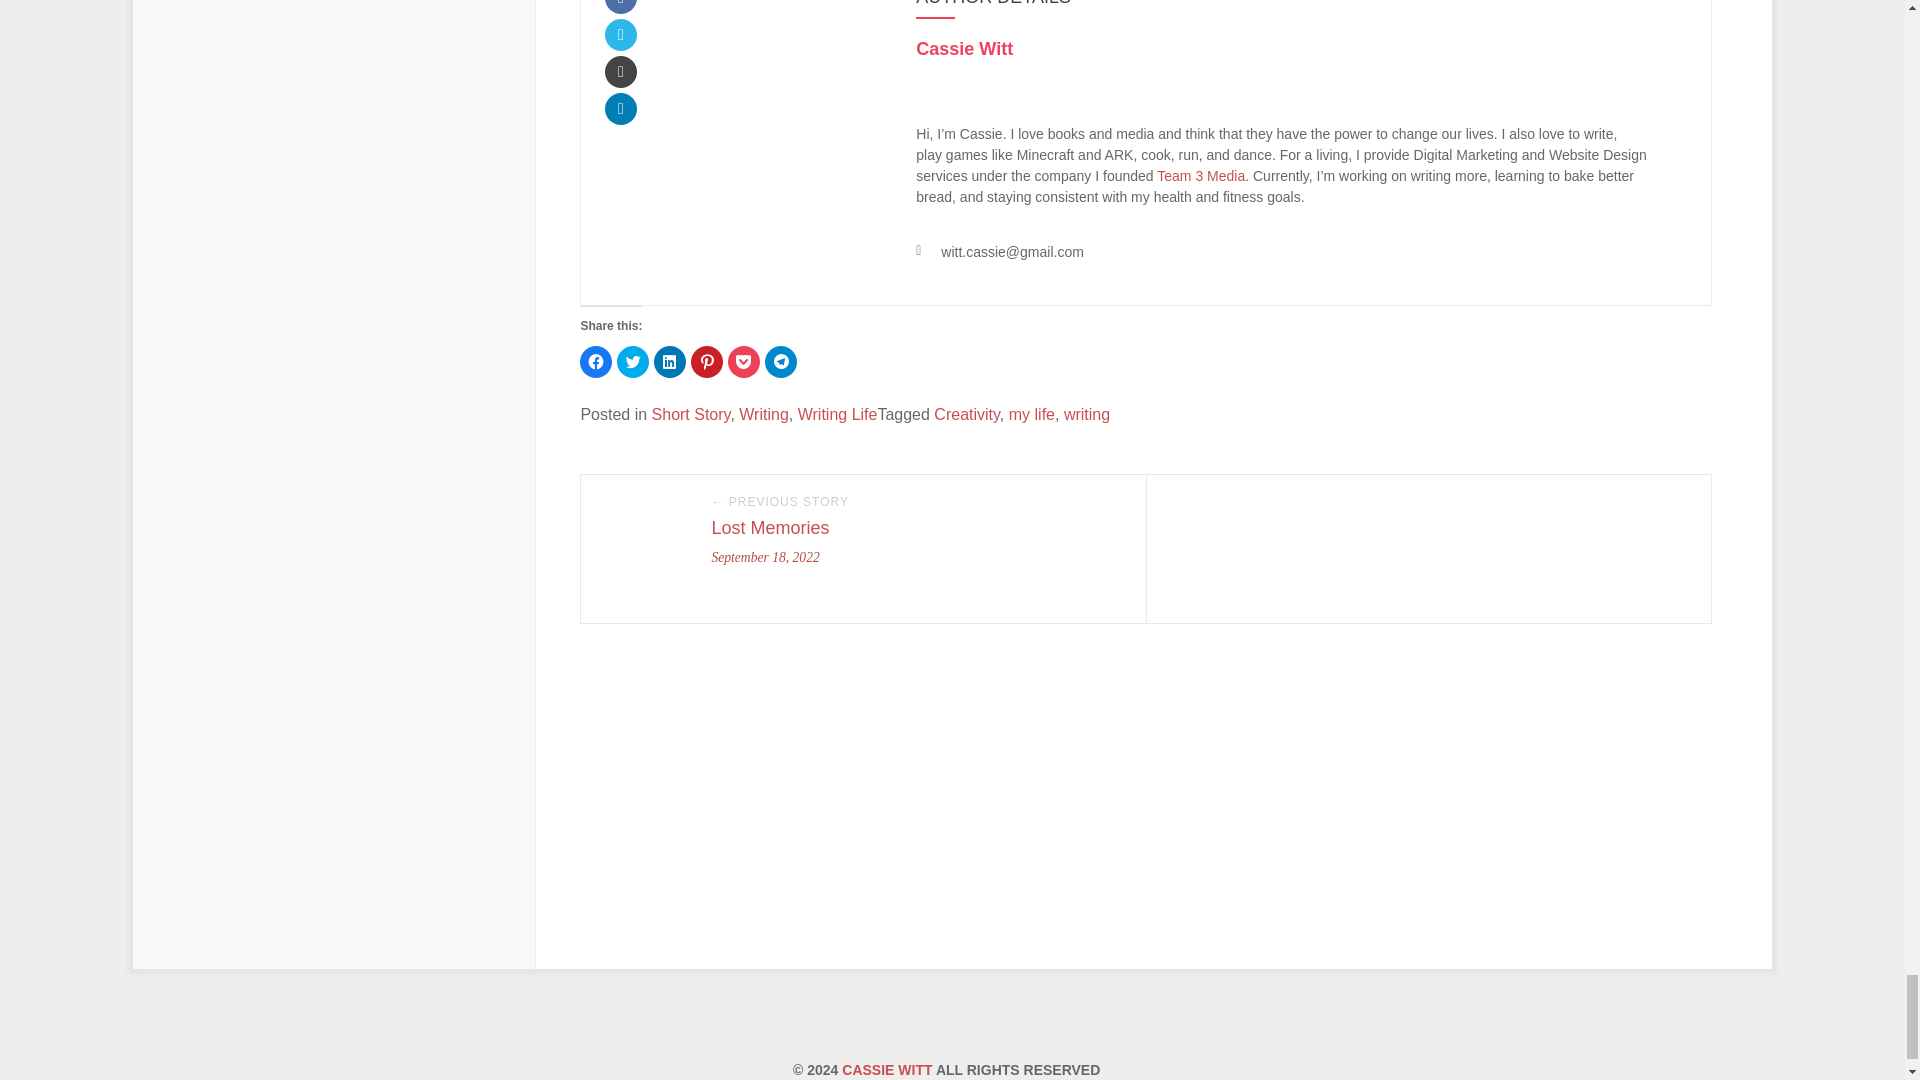  Describe the element at coordinates (764, 414) in the screenshot. I see `Writing` at that location.